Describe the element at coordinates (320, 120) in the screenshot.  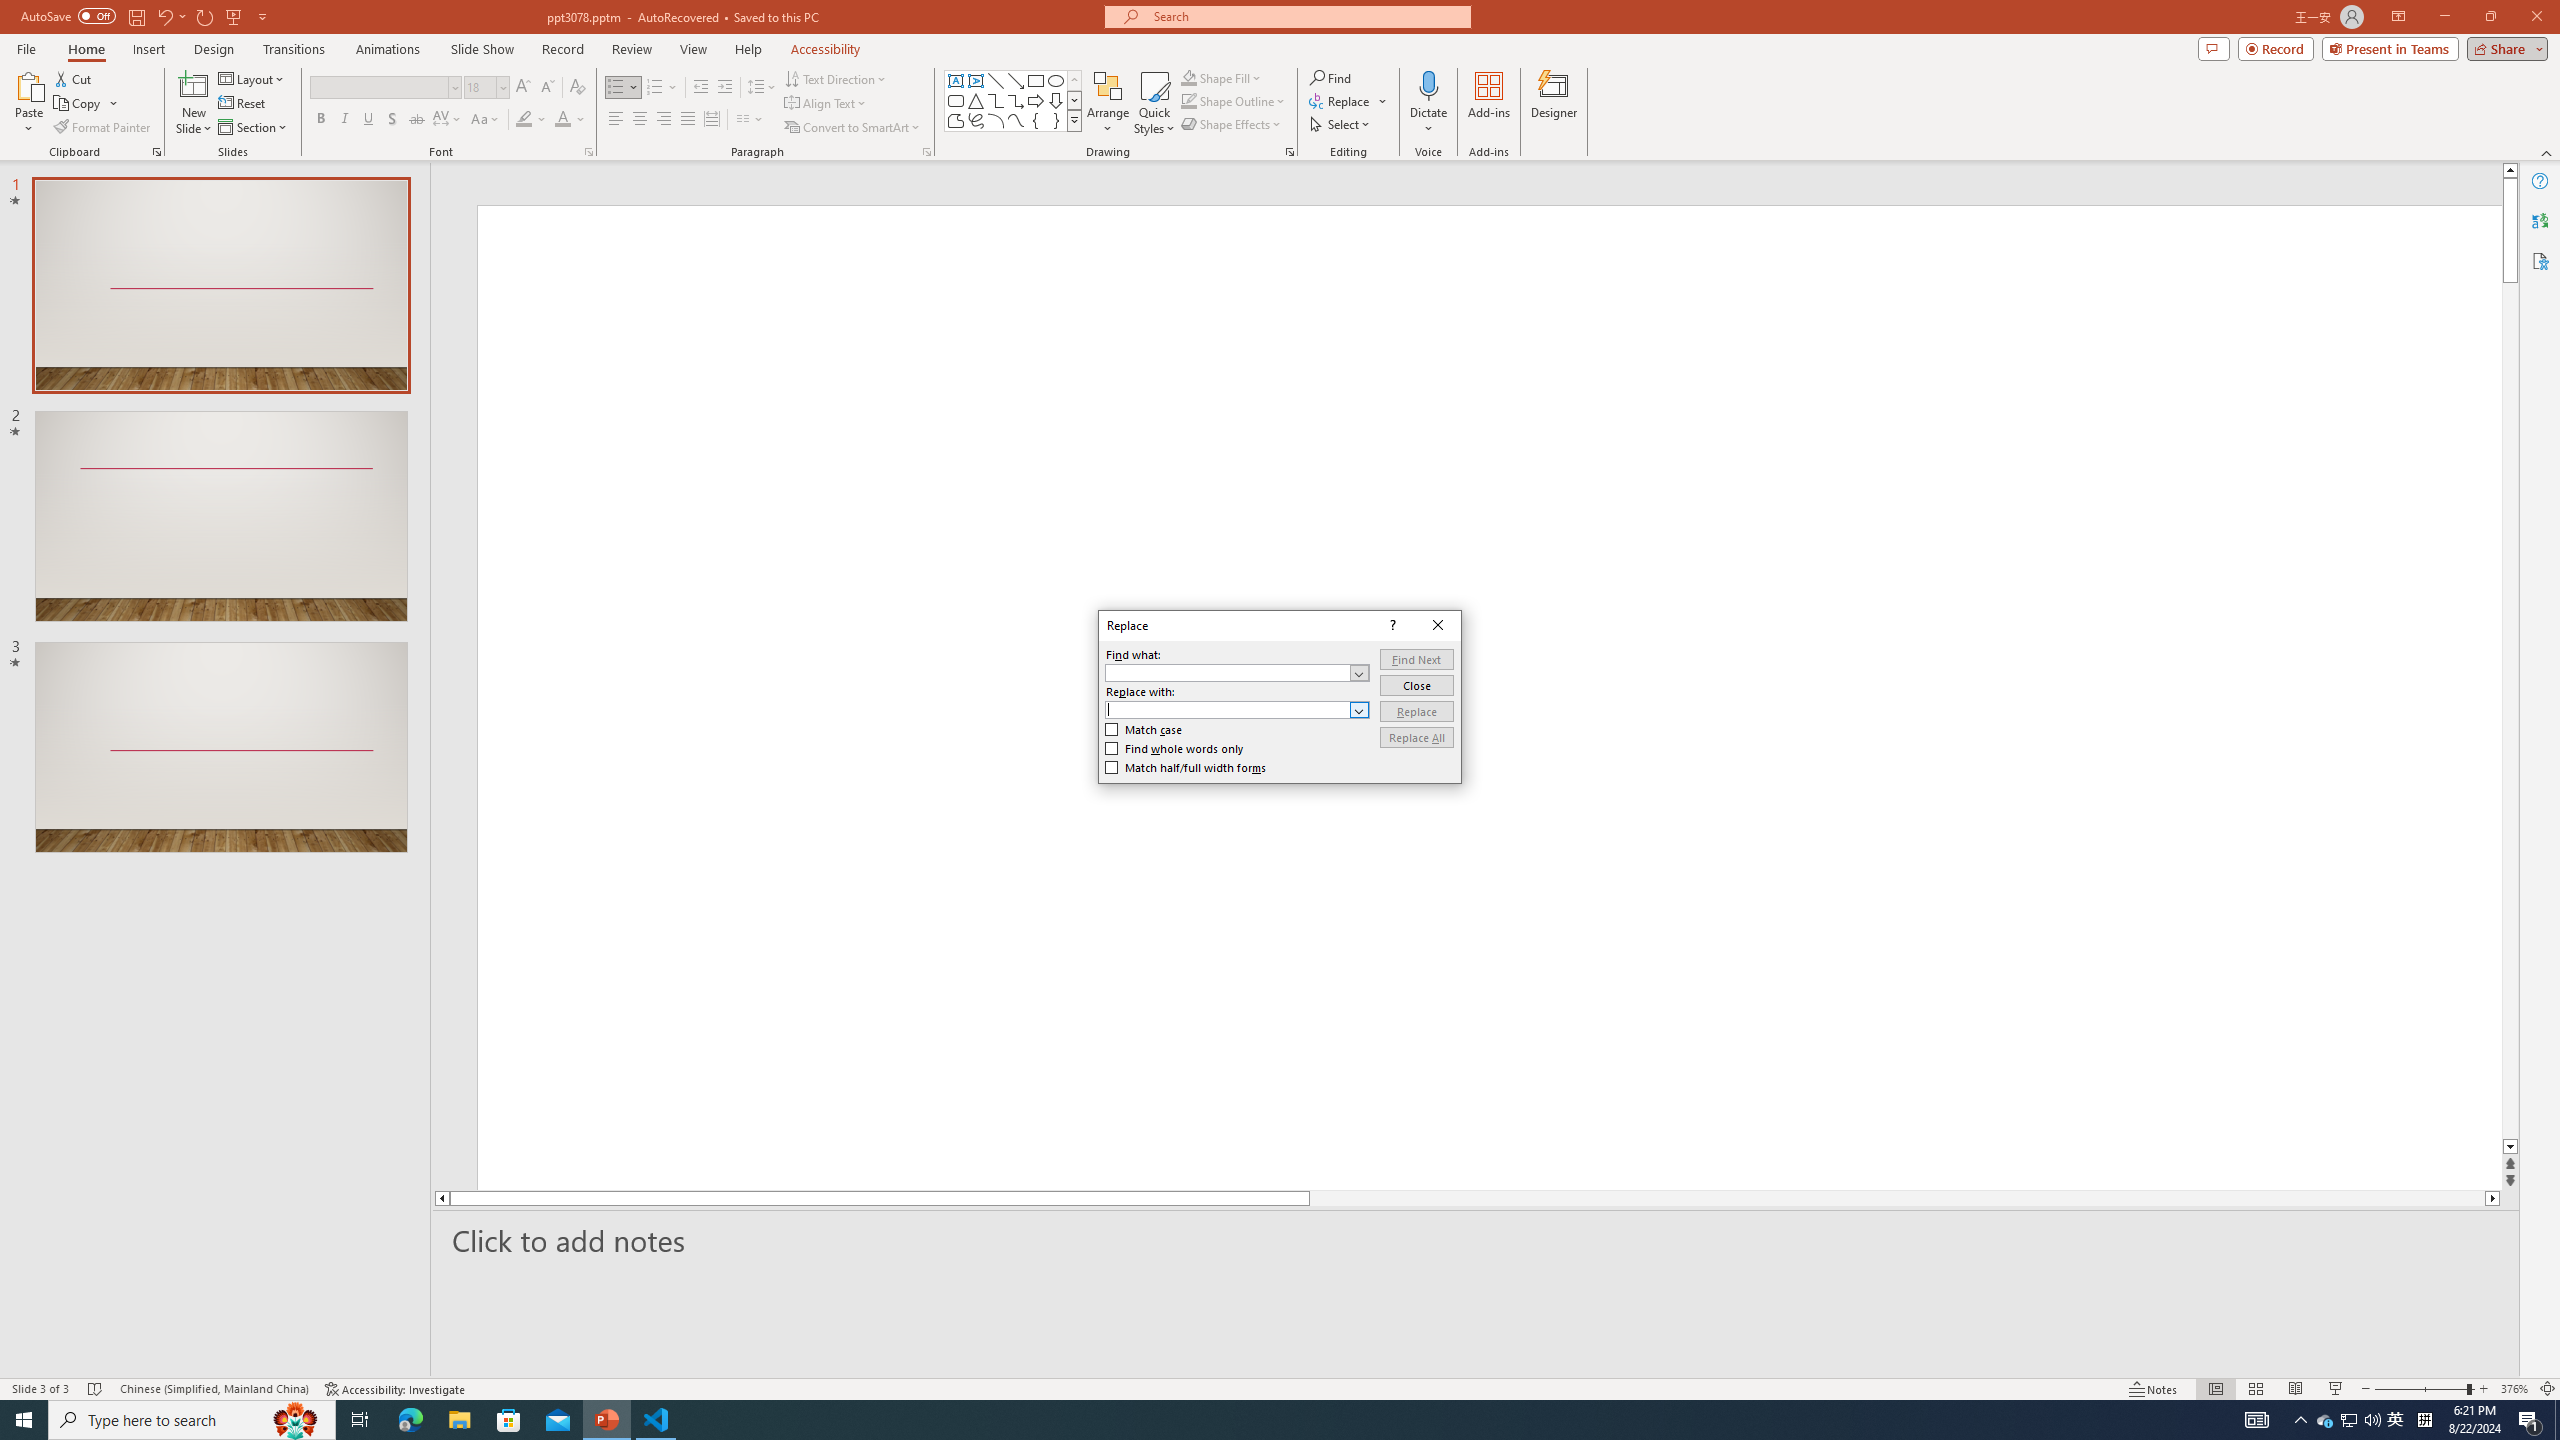
I see `Bold` at that location.